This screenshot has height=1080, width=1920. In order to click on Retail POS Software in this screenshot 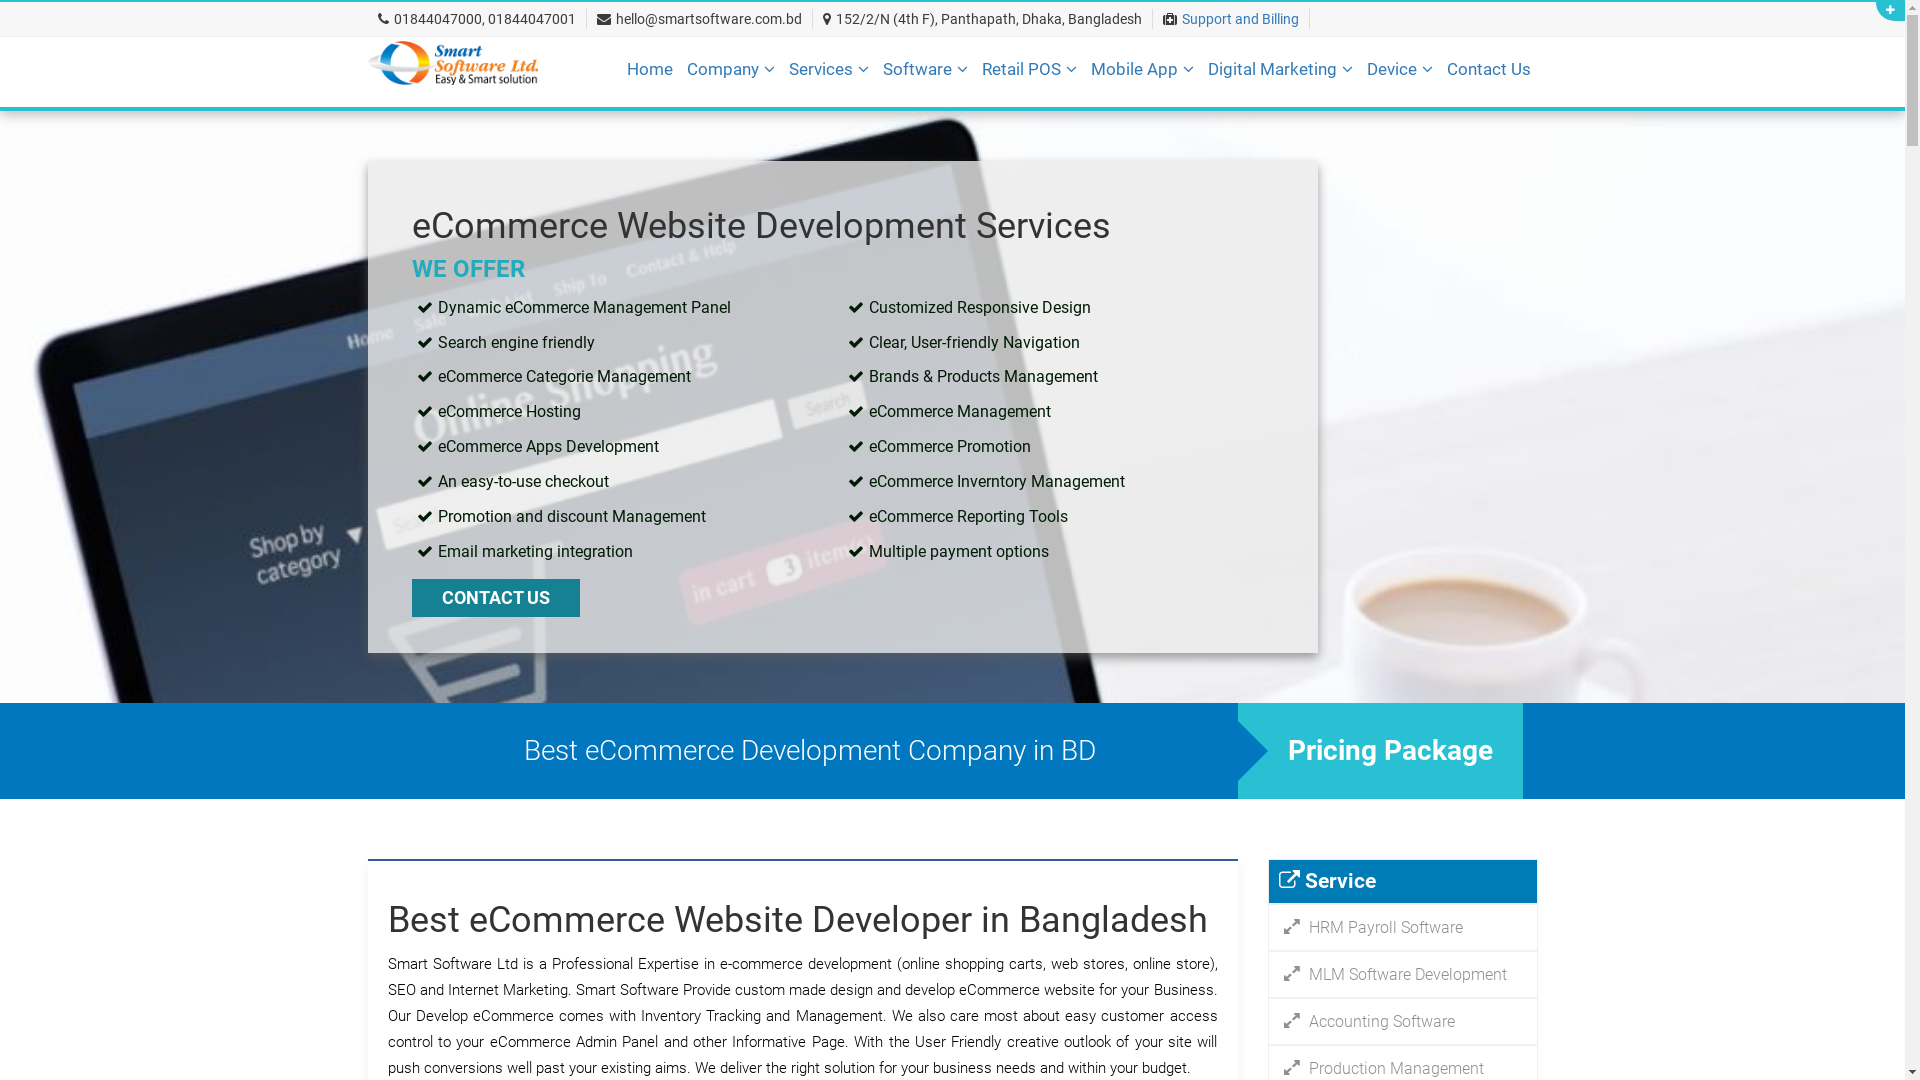, I will do `click(1150, 123)`.